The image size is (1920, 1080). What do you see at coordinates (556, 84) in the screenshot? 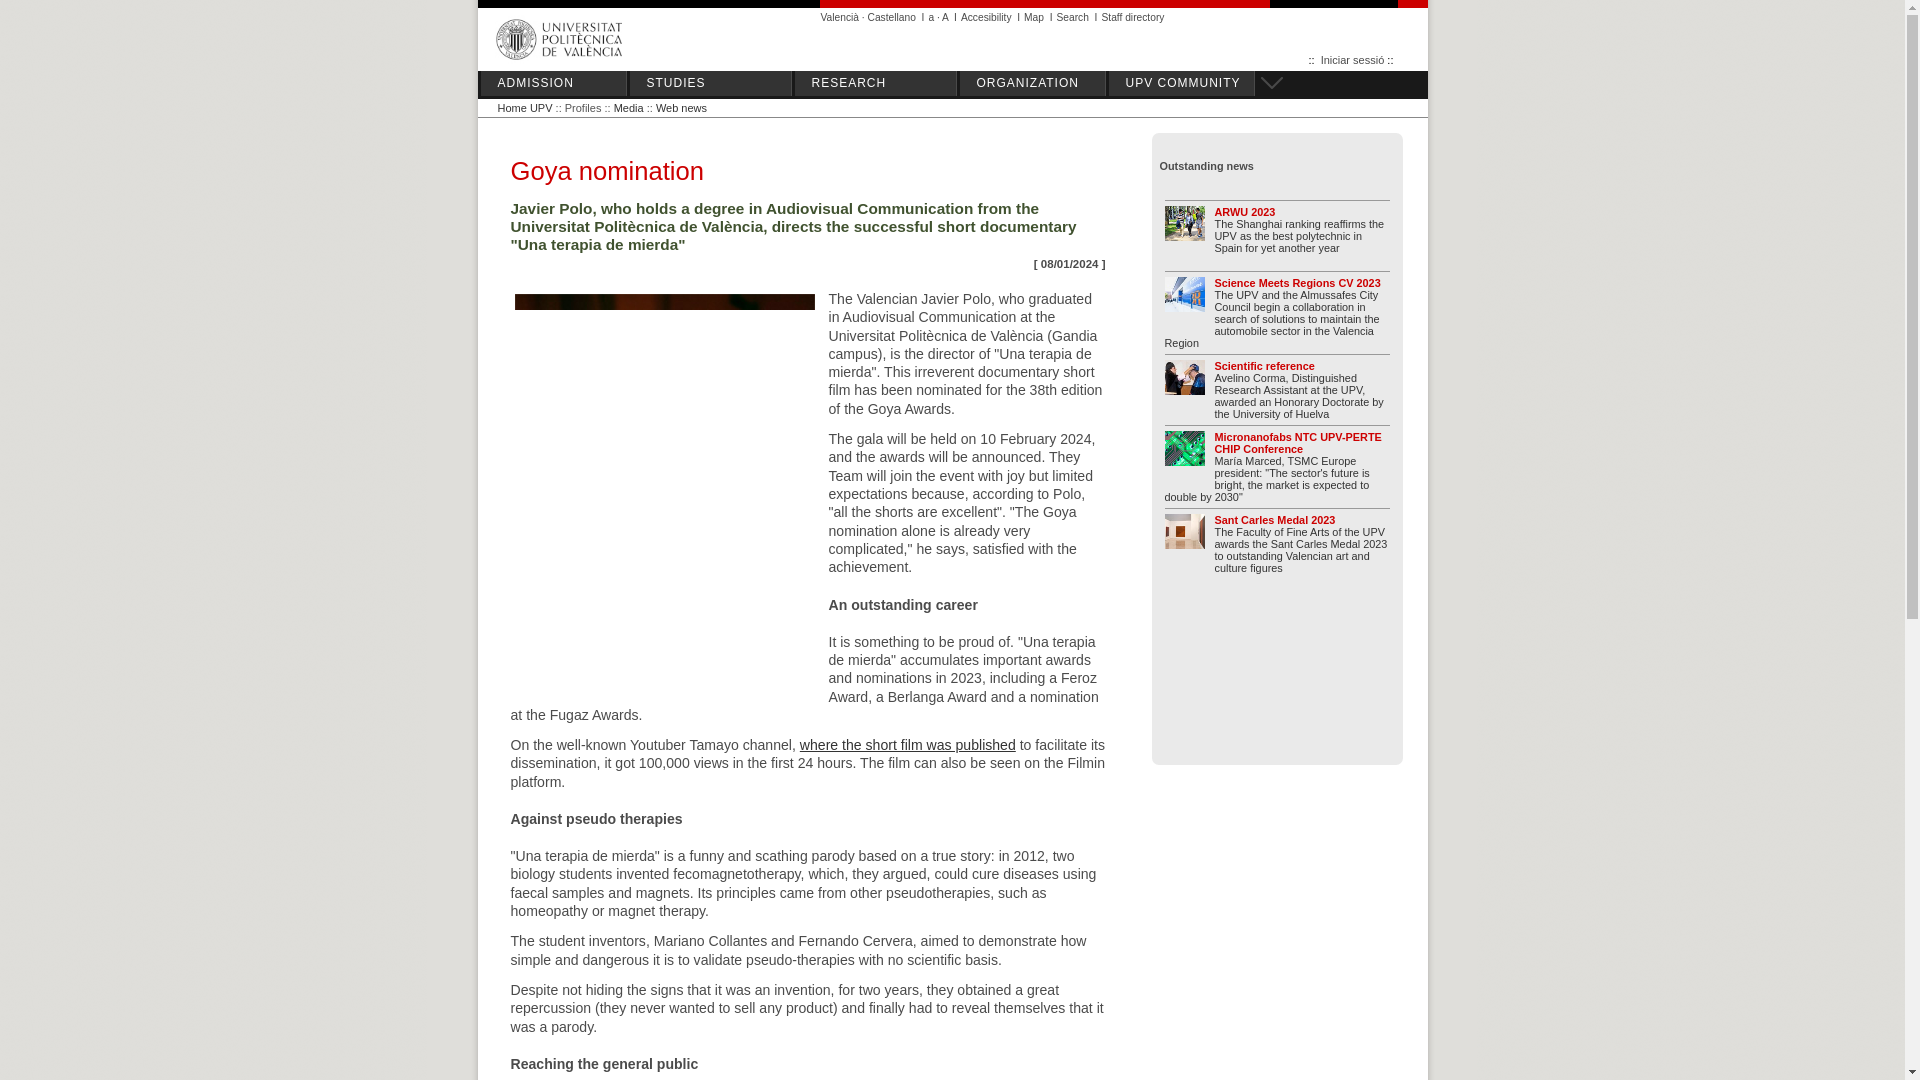
I see `ADMISSION` at bounding box center [556, 84].